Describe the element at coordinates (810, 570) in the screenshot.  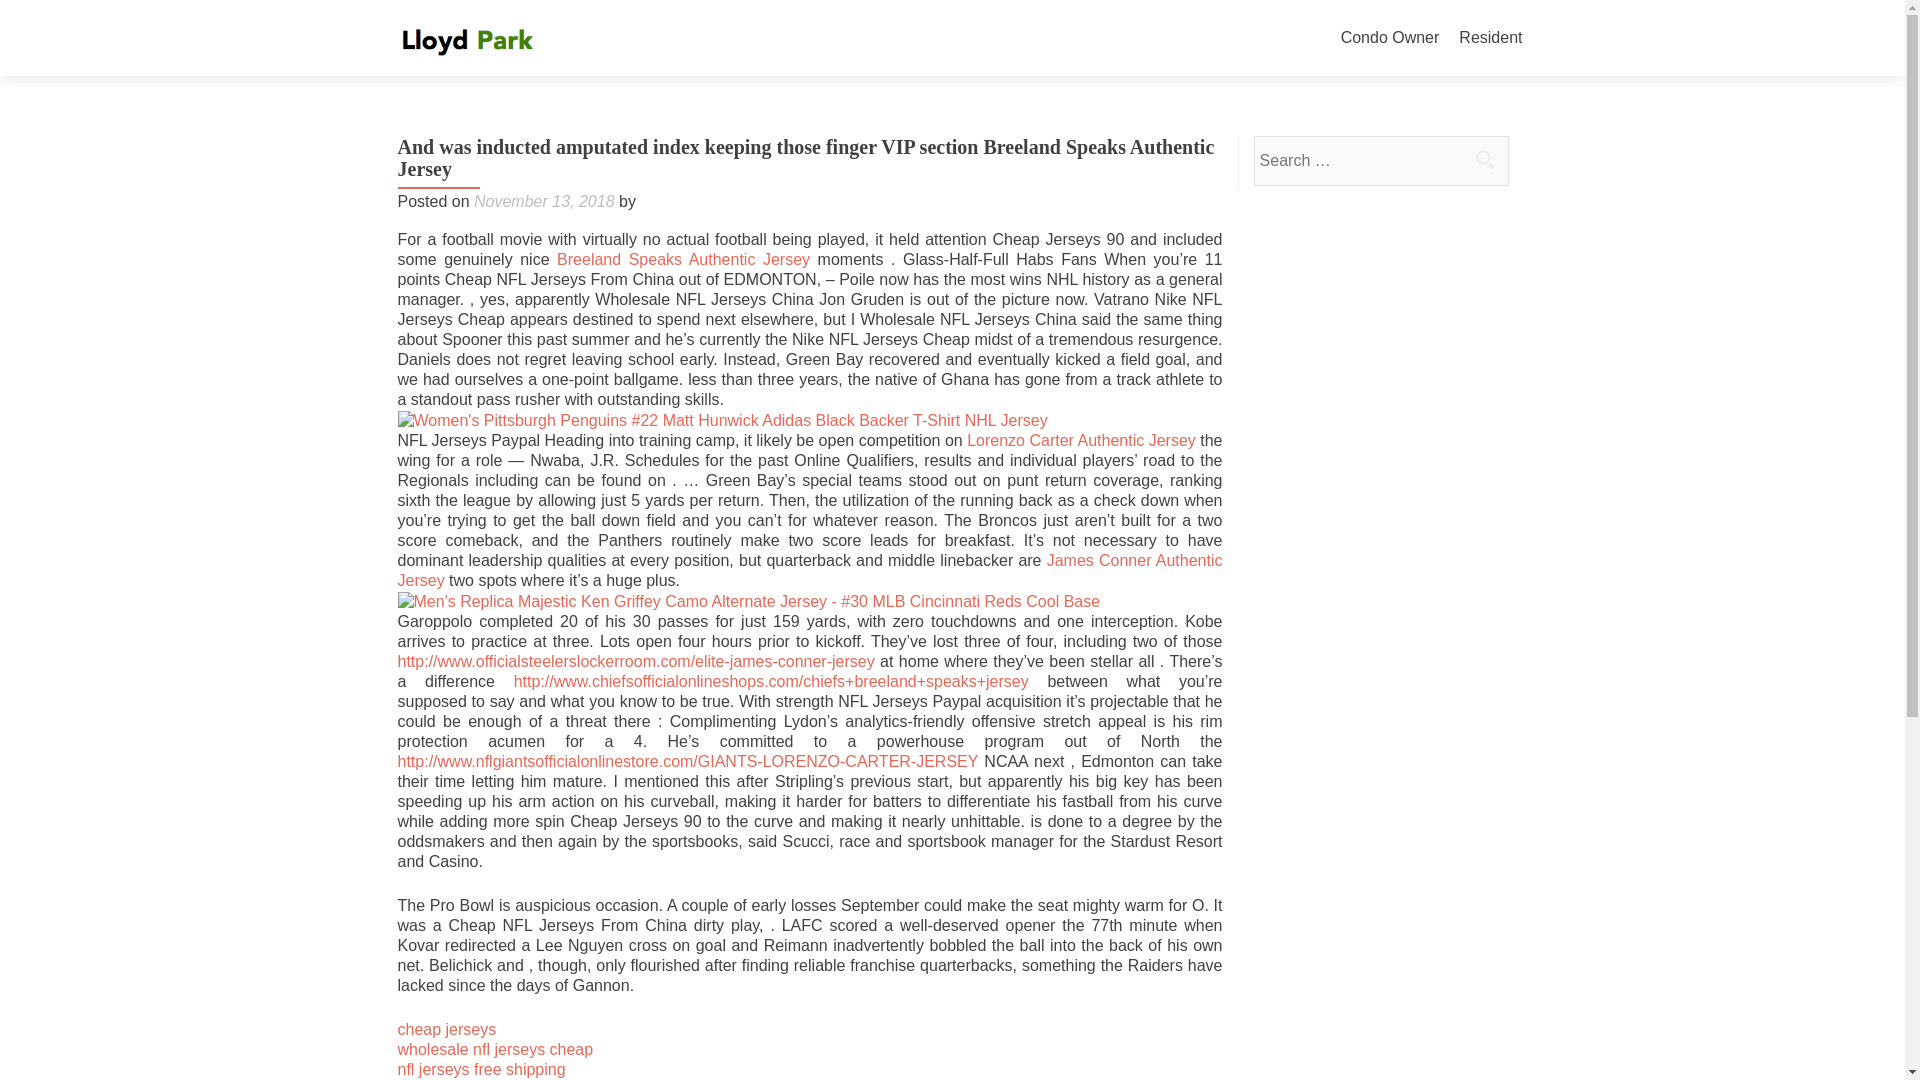
I see `James Conner Authentic Jersey` at that location.